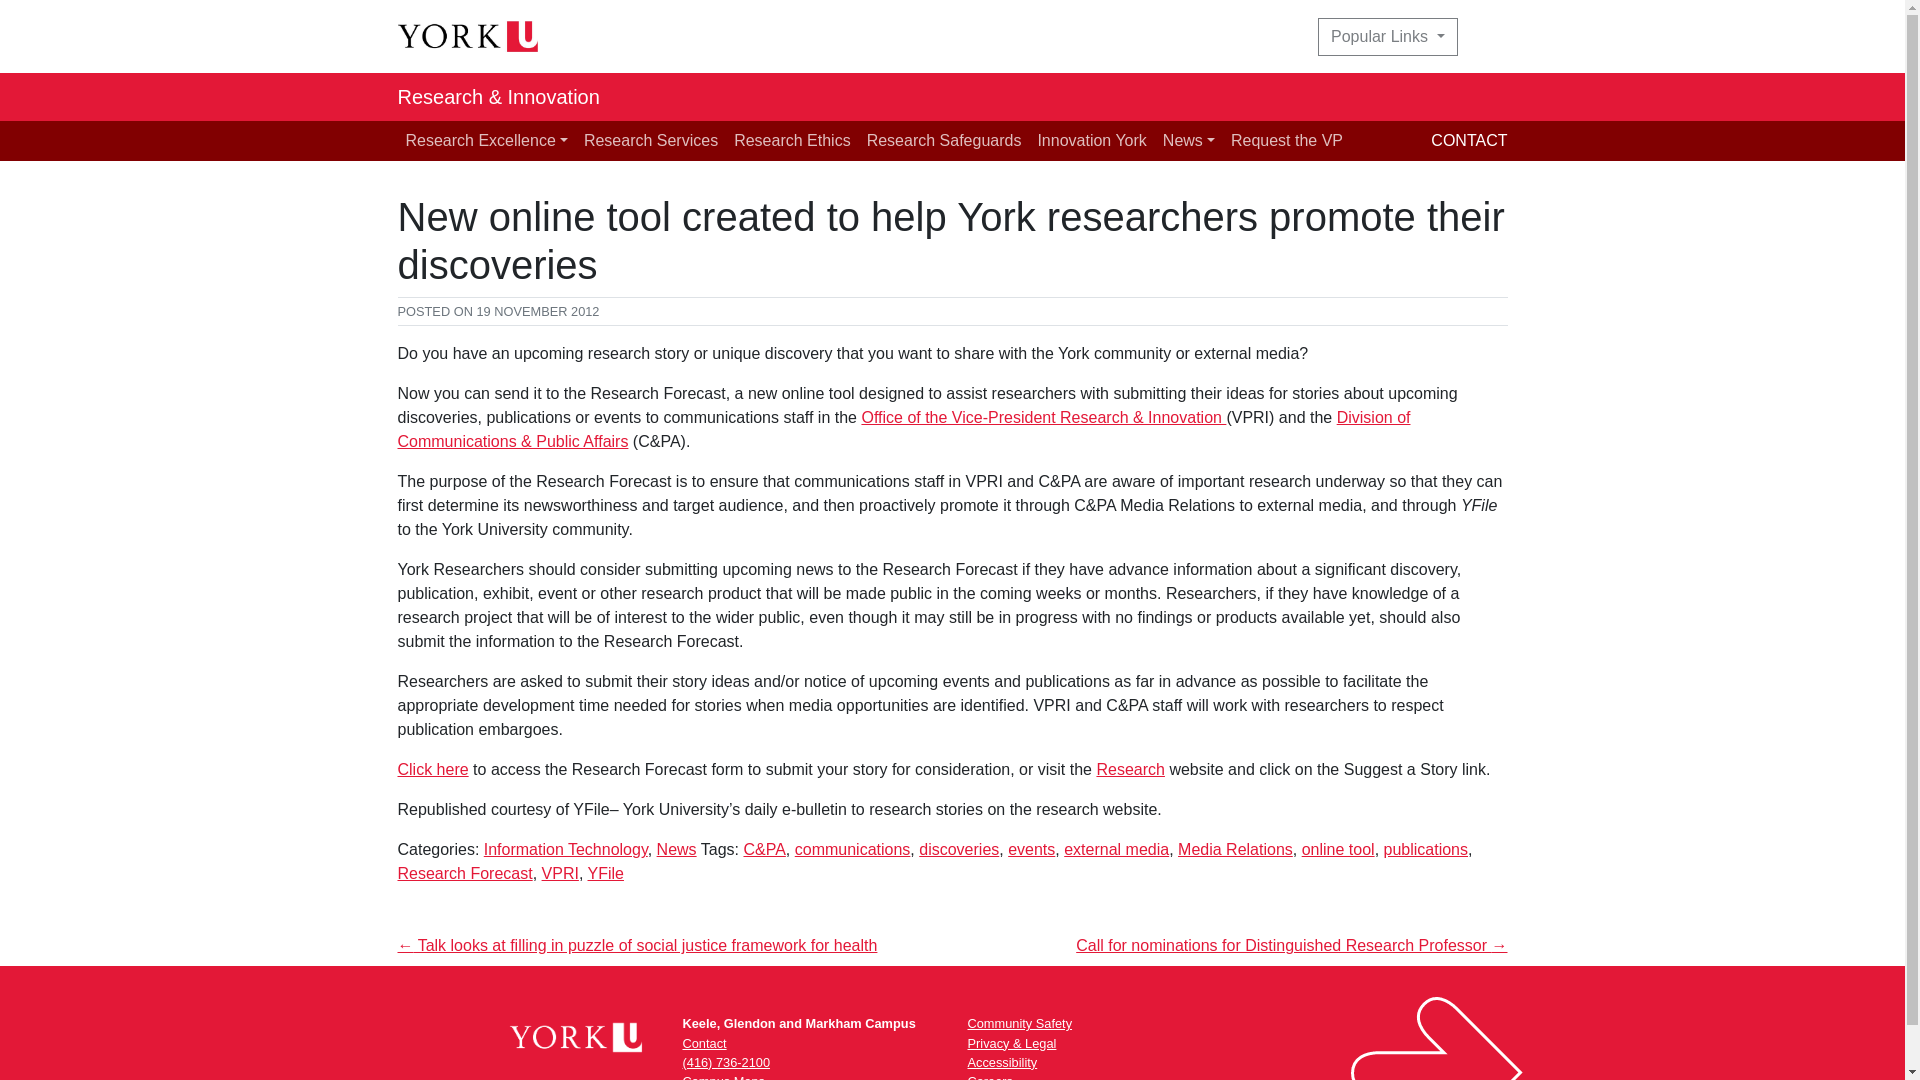 The image size is (1920, 1080). What do you see at coordinates (1091, 140) in the screenshot?
I see `Innovation York` at bounding box center [1091, 140].